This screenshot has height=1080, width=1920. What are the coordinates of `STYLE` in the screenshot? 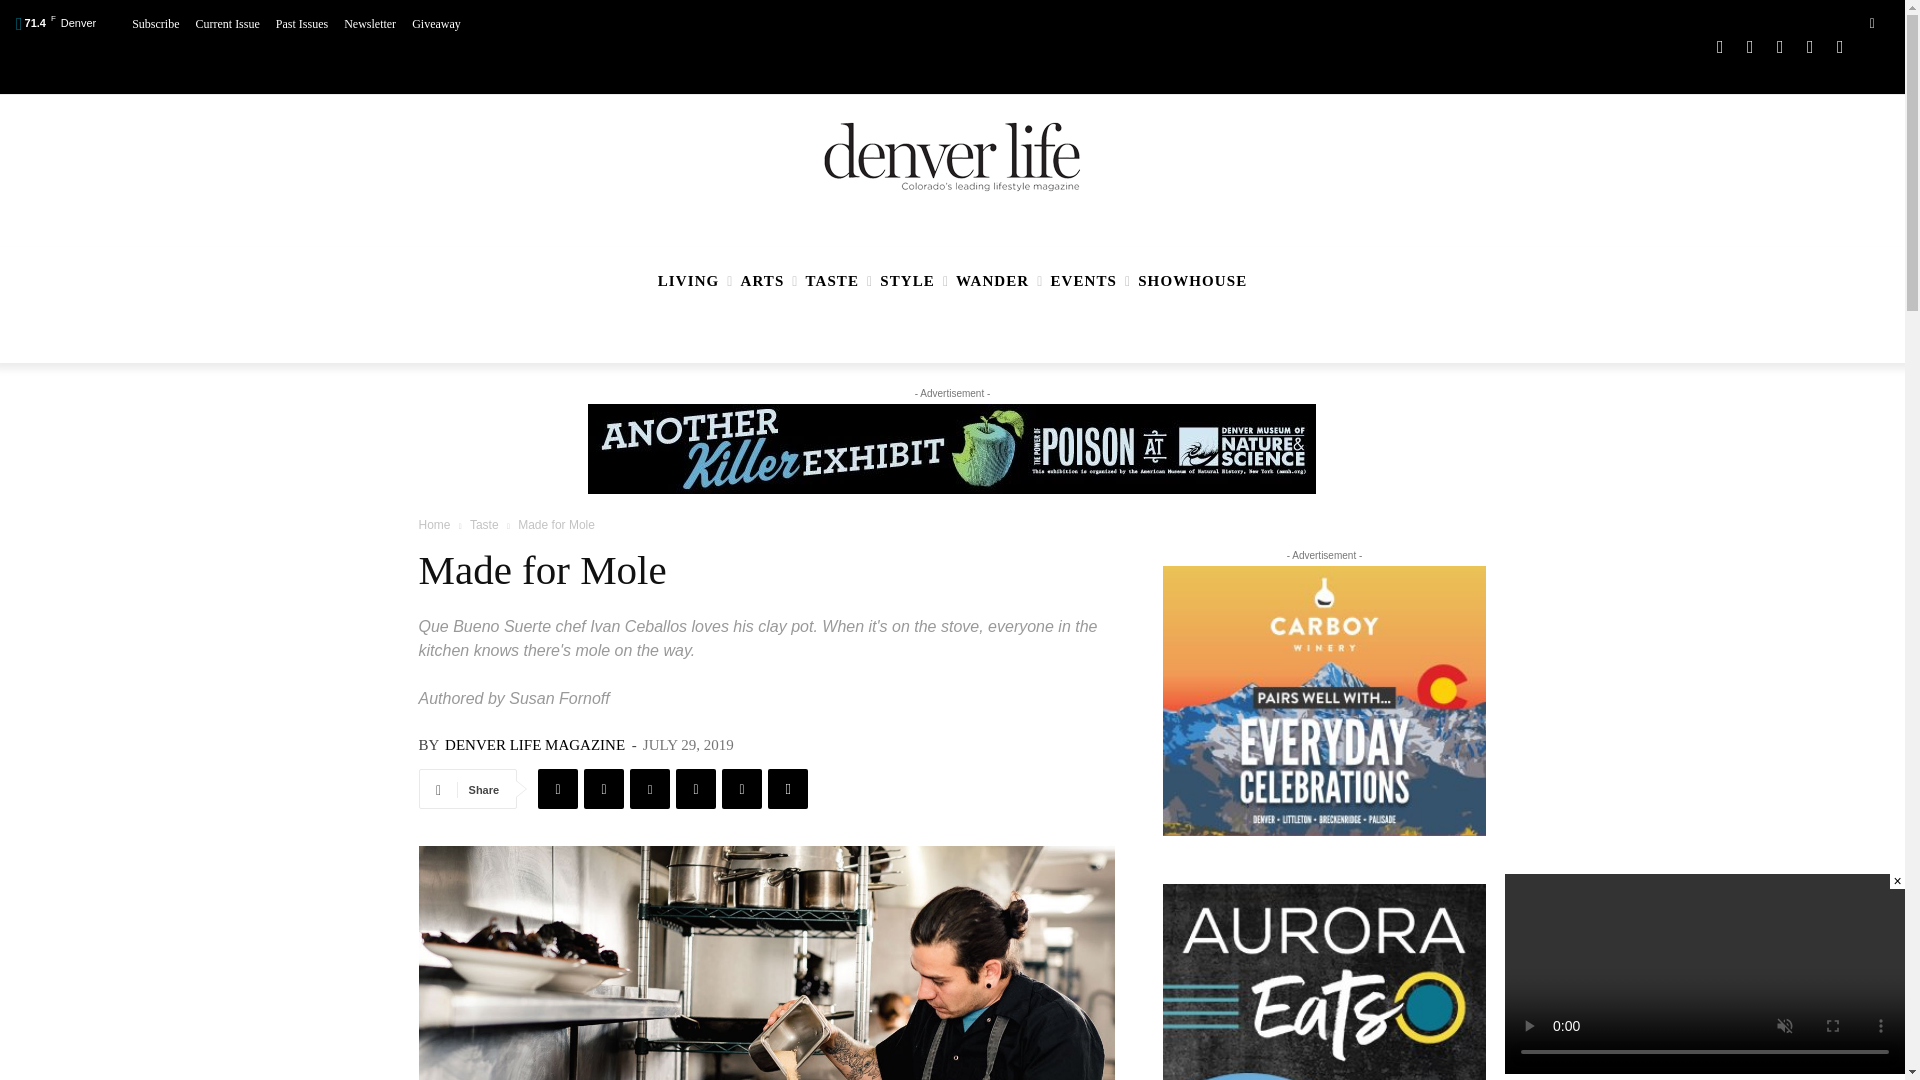 It's located at (906, 281).